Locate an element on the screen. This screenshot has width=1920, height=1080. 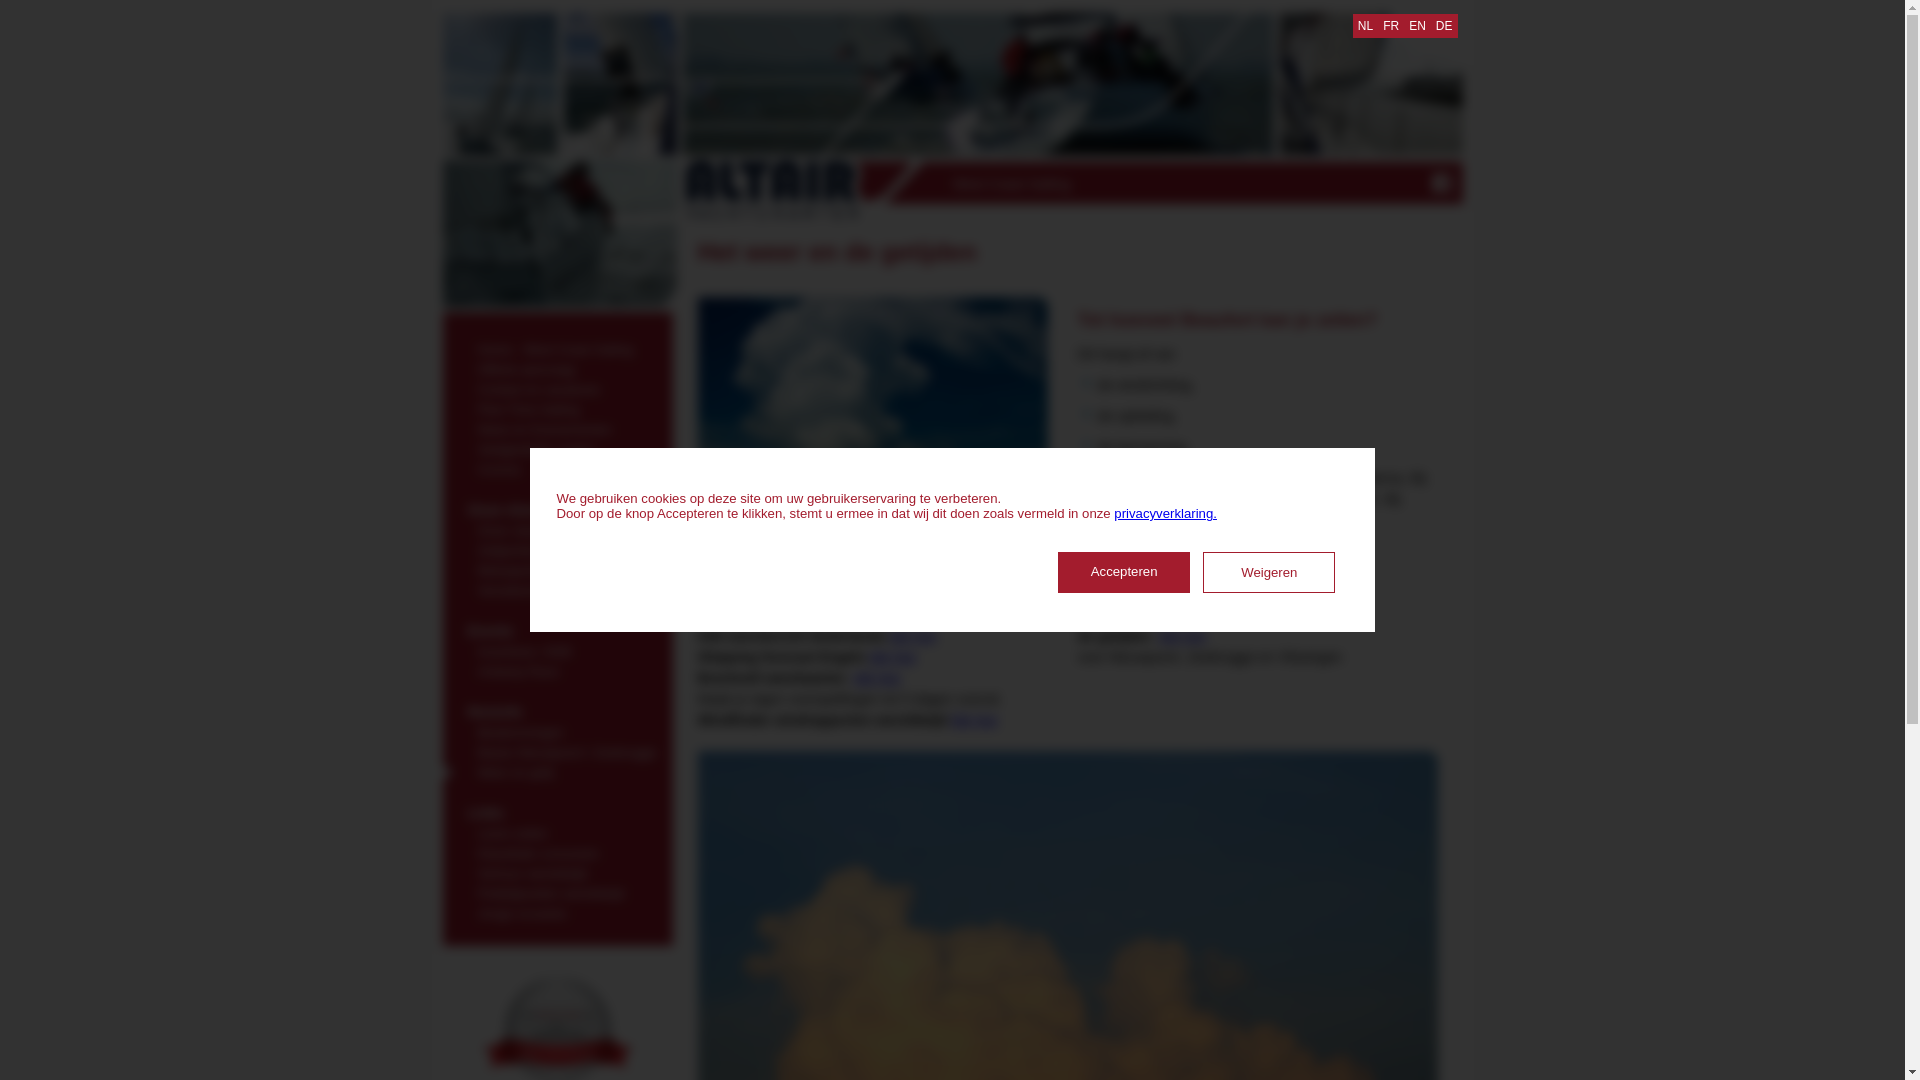
zwaar wolkendek is located at coordinates (873, 428).